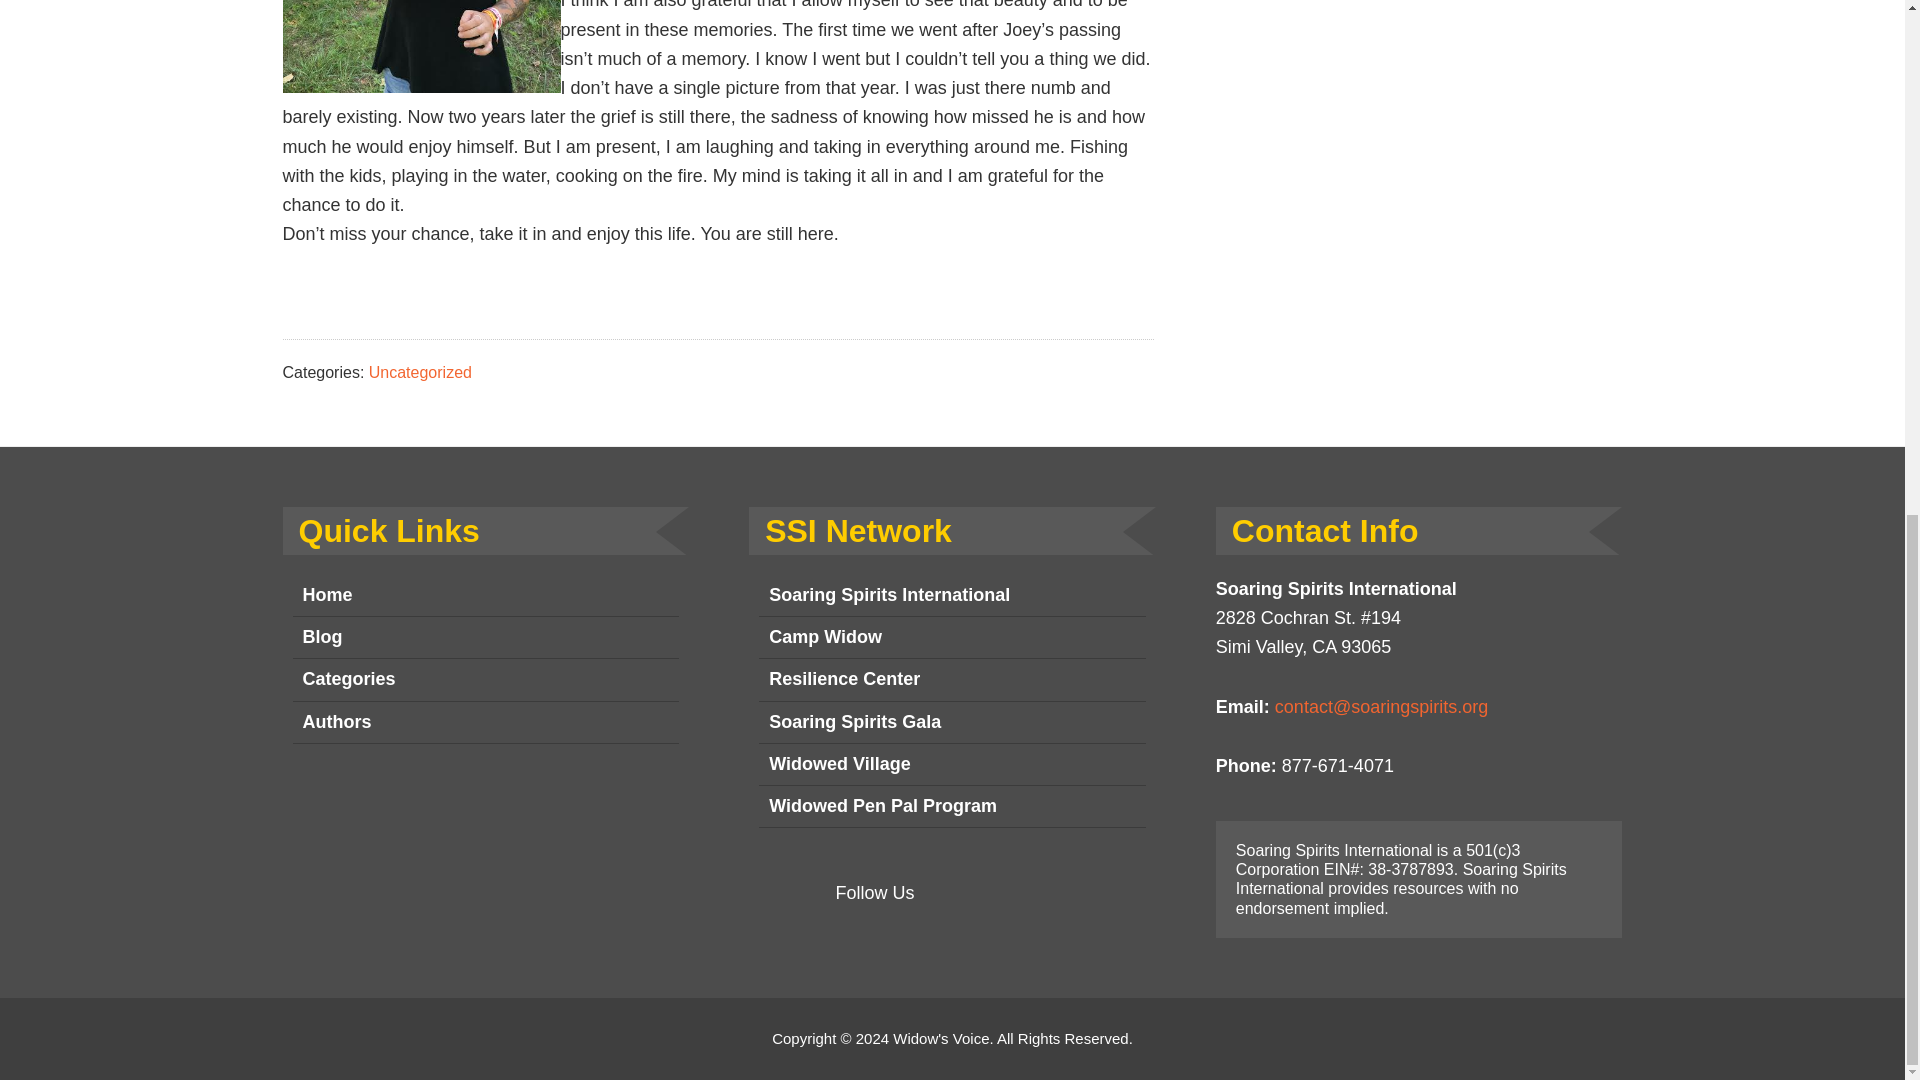 The width and height of the screenshot is (1920, 1080). Describe the element at coordinates (485, 679) in the screenshot. I see `Categories` at that location.